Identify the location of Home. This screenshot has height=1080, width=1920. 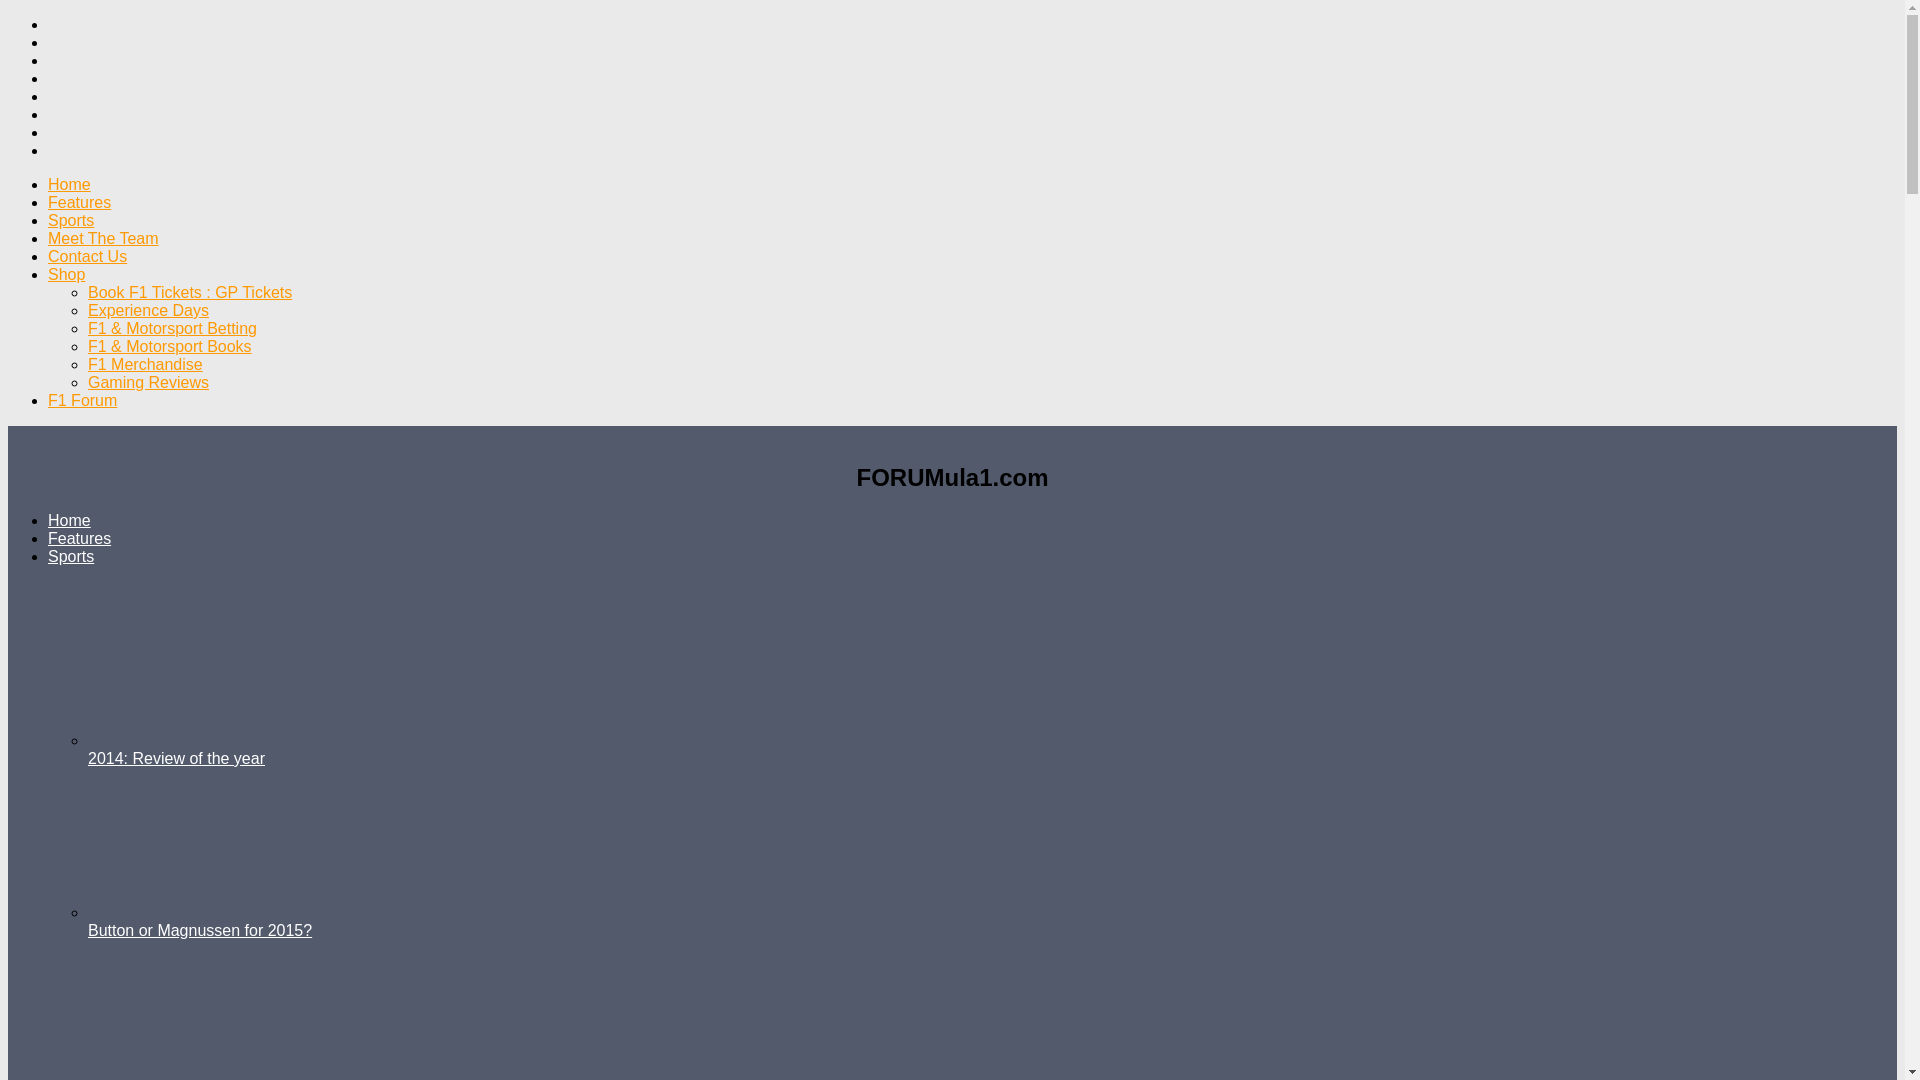
(69, 184).